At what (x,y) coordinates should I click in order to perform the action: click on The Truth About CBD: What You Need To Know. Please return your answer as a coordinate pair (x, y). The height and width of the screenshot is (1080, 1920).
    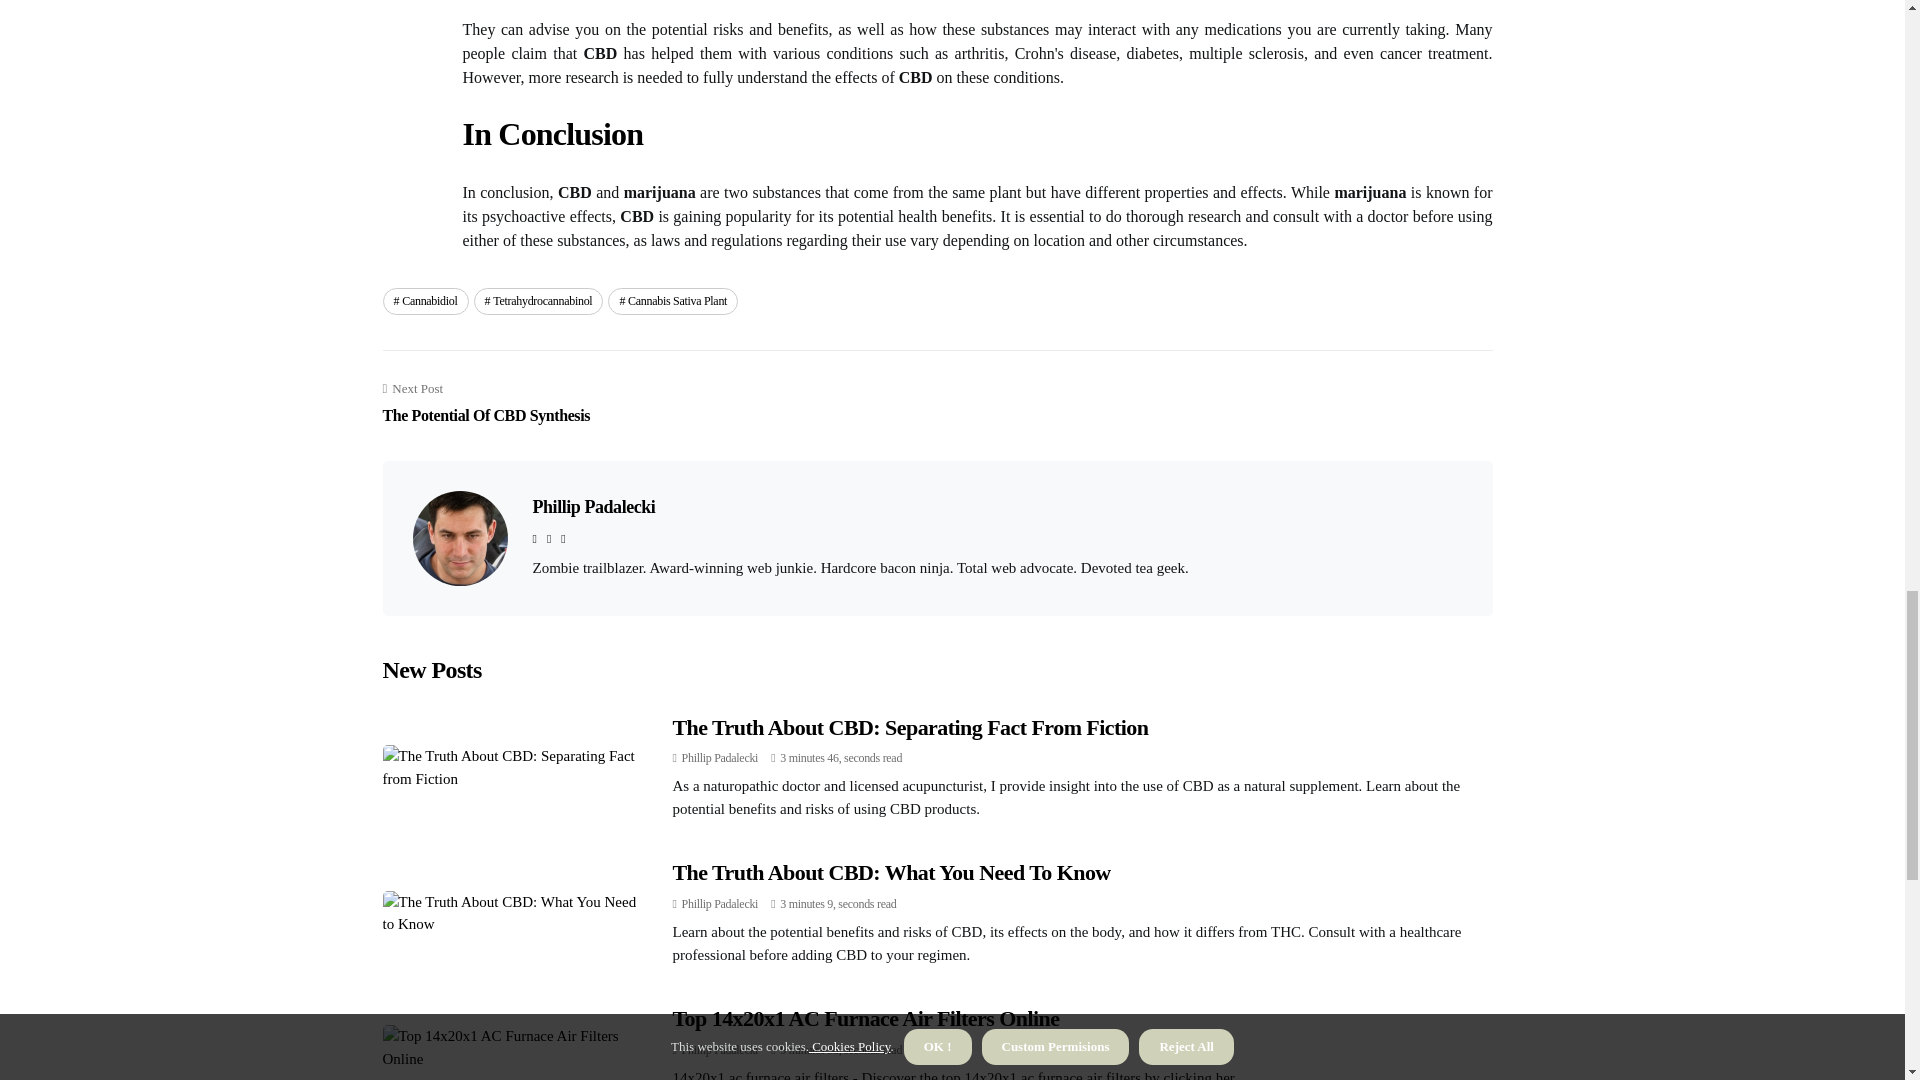
    Looking at the image, I should click on (890, 872).